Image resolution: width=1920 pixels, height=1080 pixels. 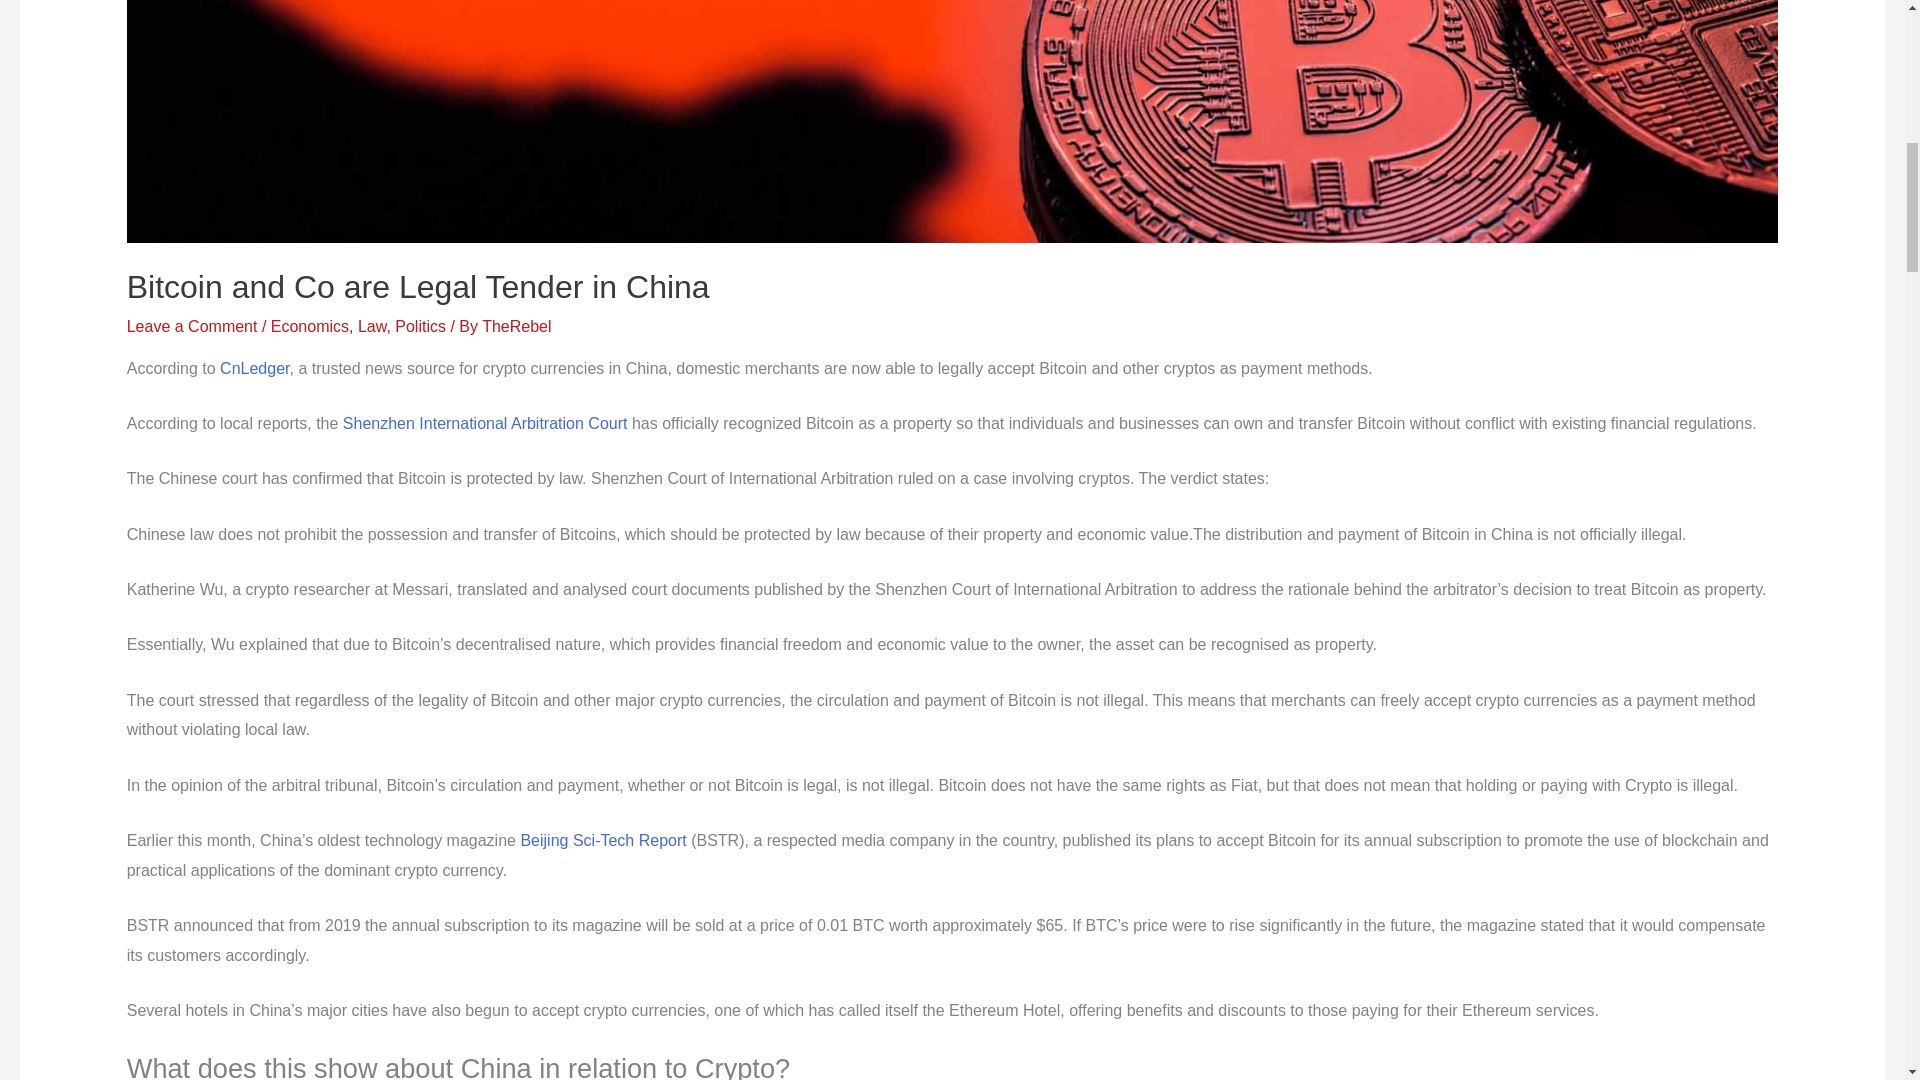 What do you see at coordinates (420, 326) in the screenshot?
I see `Politics` at bounding box center [420, 326].